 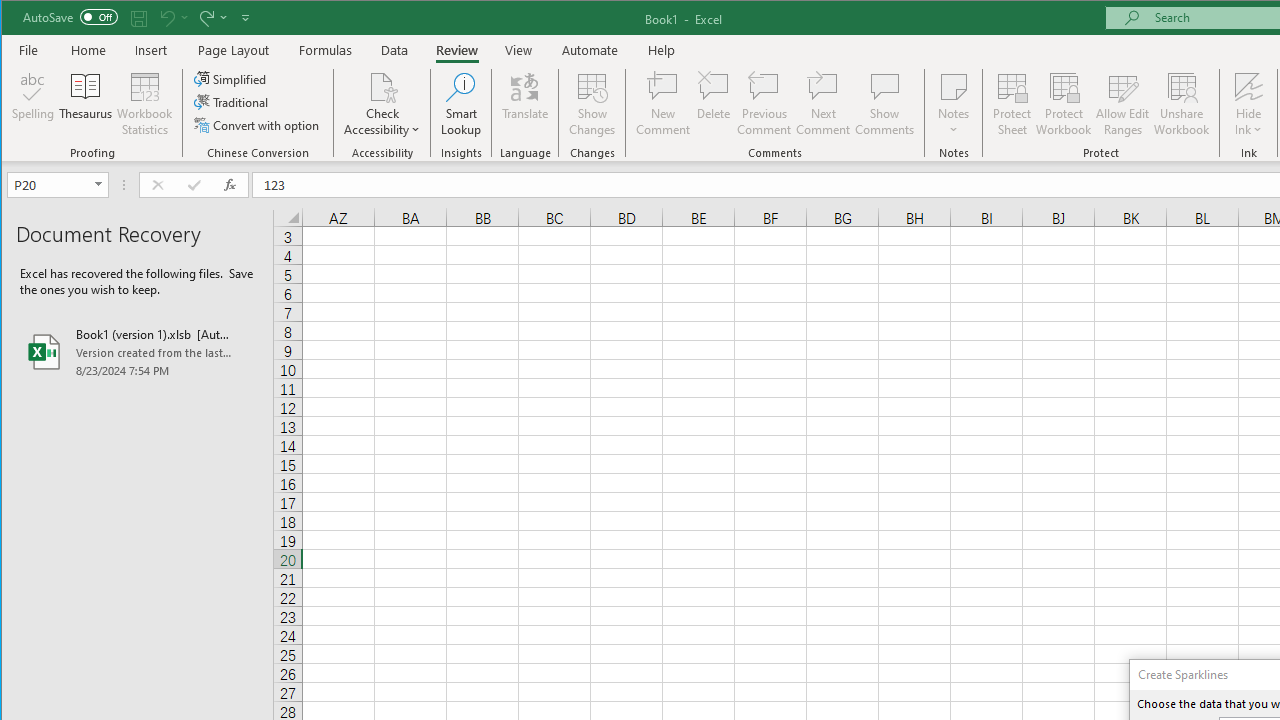 I want to click on Convert with option, so click(x=258, y=124).